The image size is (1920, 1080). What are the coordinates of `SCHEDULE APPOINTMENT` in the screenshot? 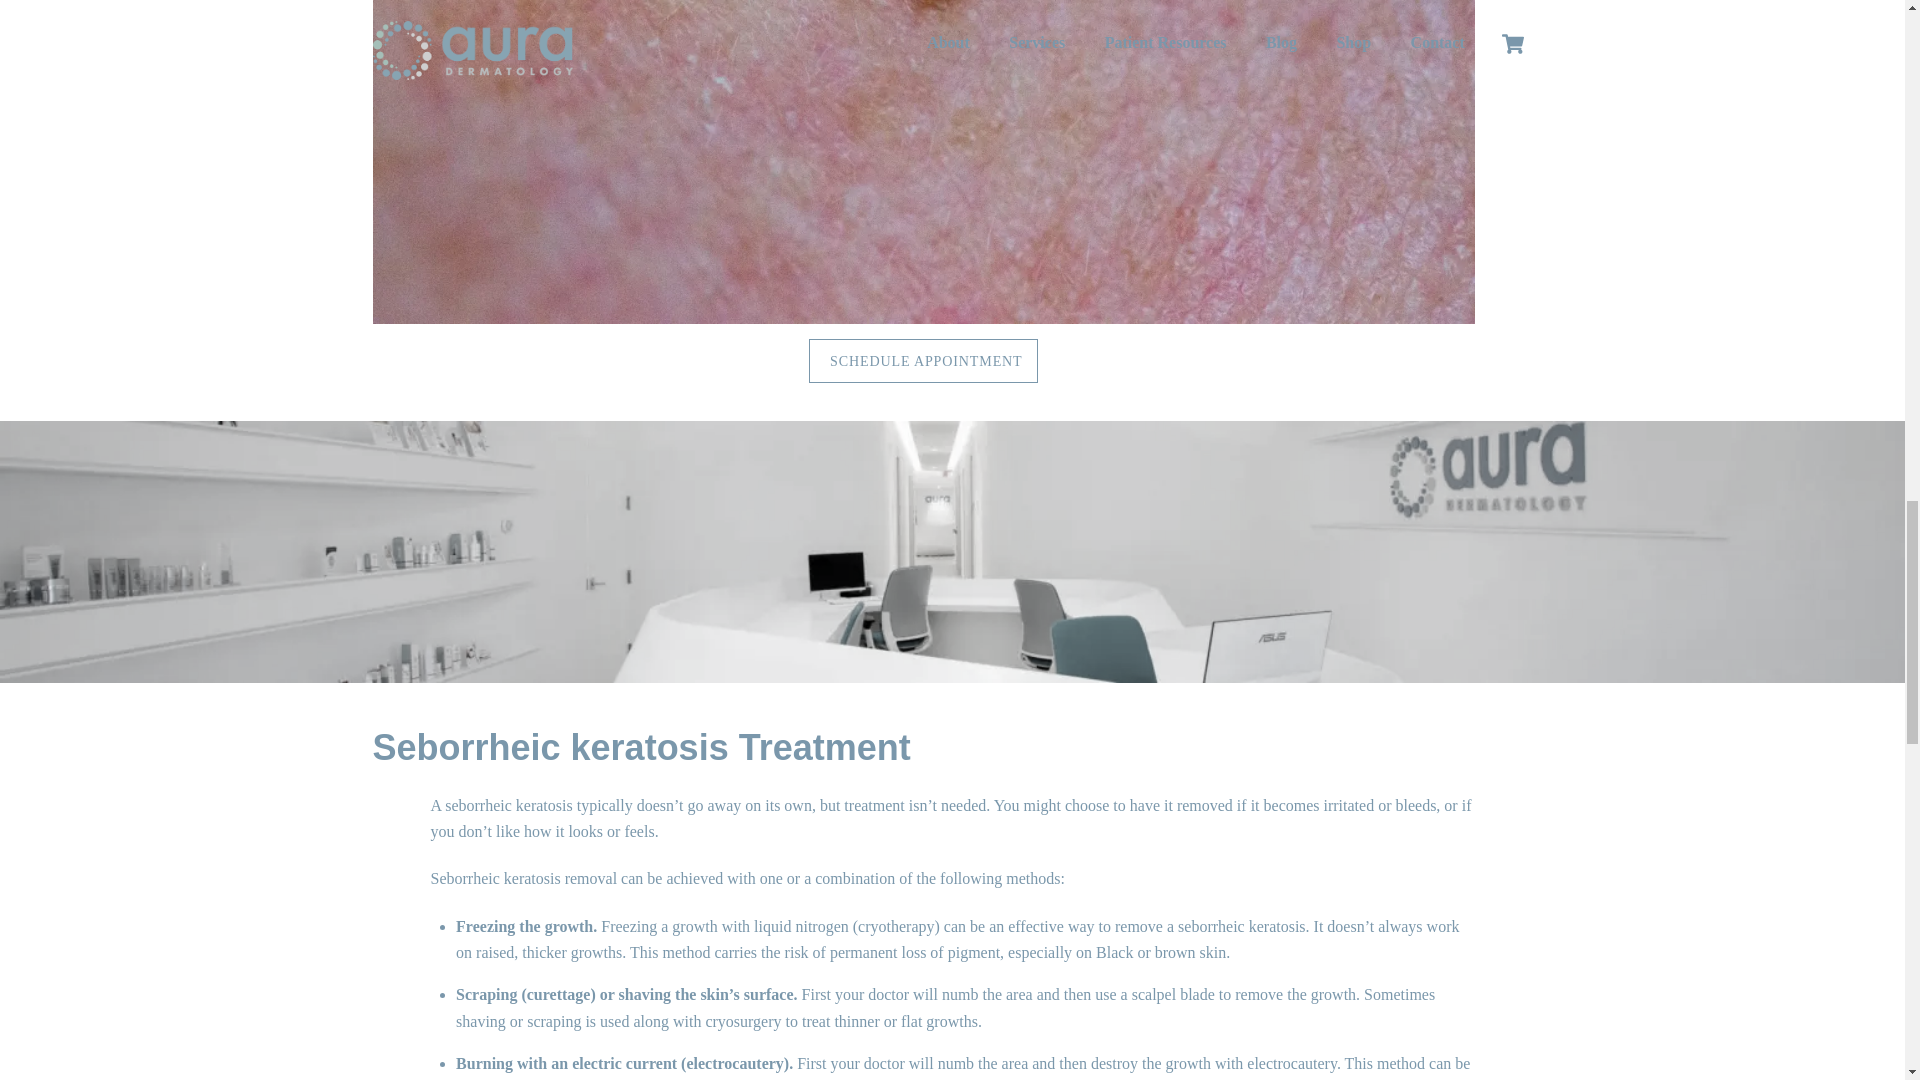 It's located at (923, 361).